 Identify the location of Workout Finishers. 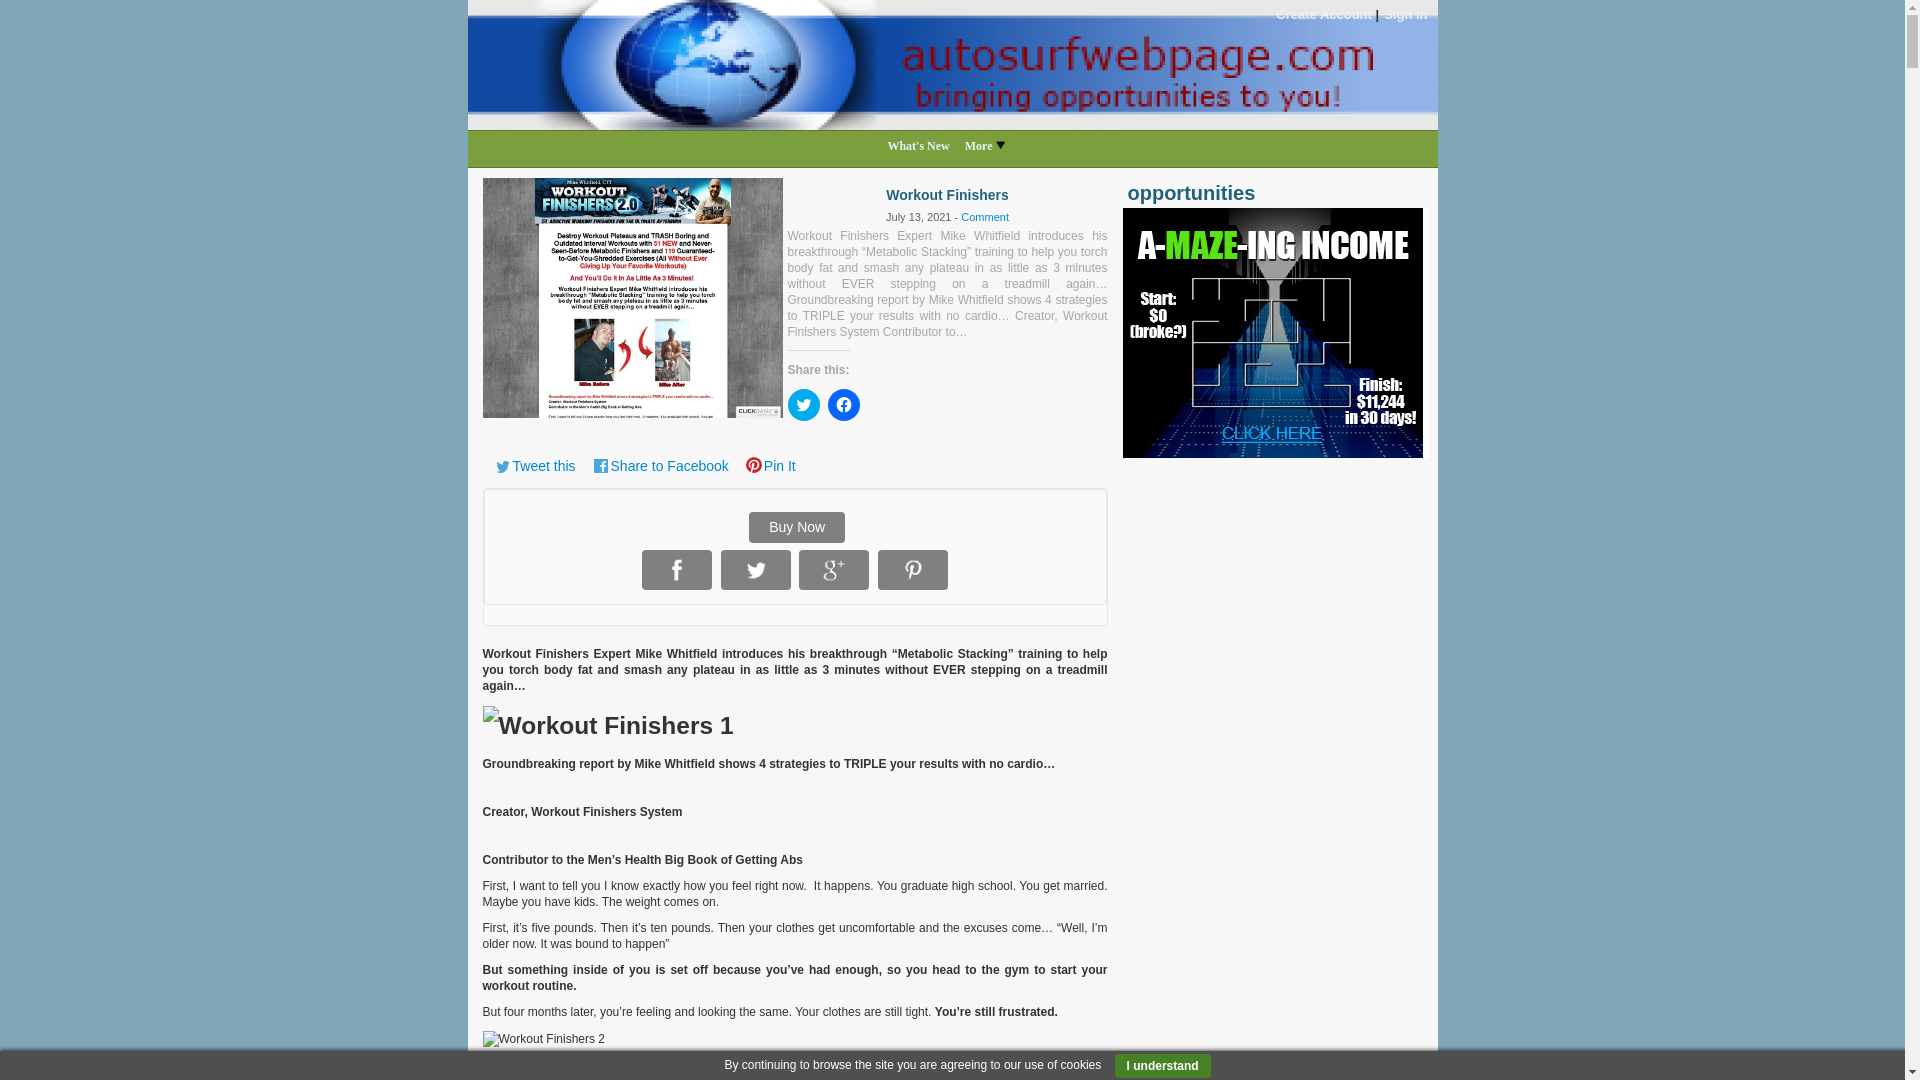
(631, 298).